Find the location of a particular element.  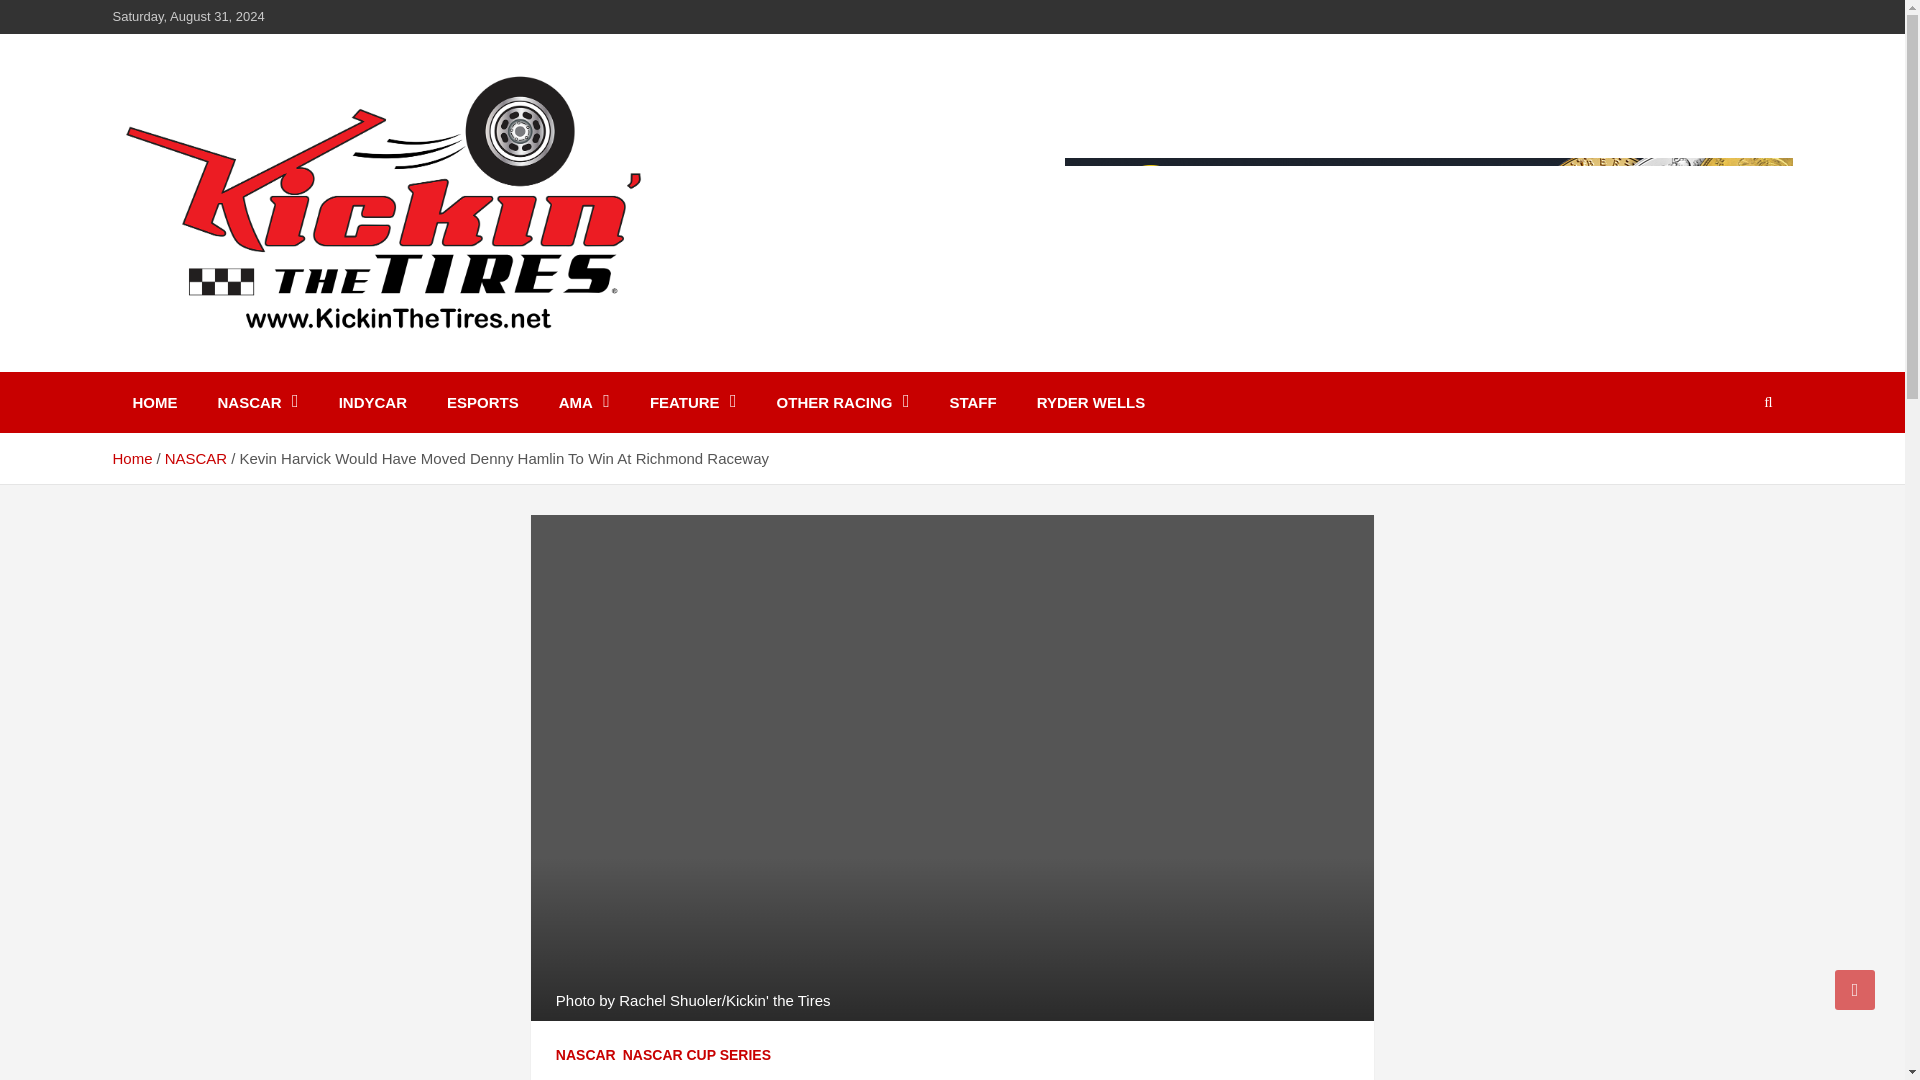

STAFF is located at coordinates (972, 402).